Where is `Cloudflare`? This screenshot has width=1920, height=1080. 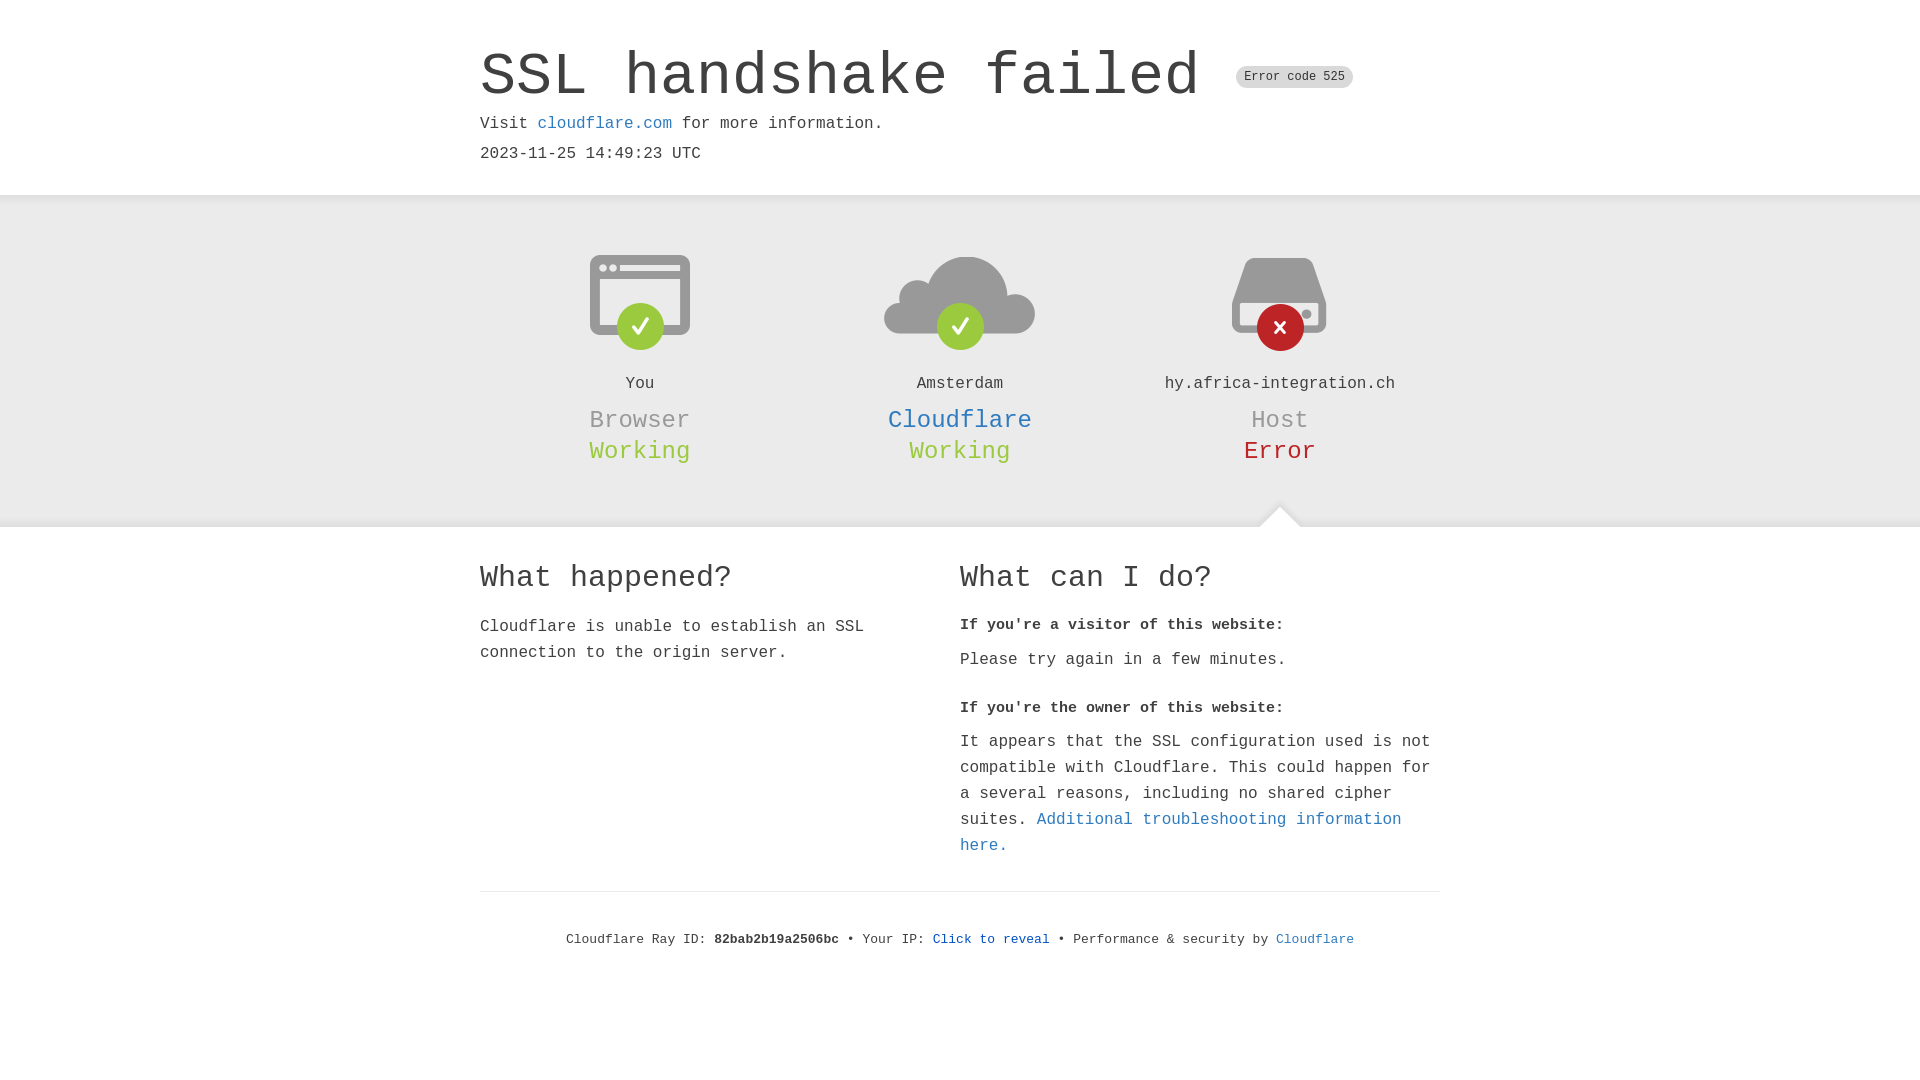
Cloudflare is located at coordinates (1315, 940).